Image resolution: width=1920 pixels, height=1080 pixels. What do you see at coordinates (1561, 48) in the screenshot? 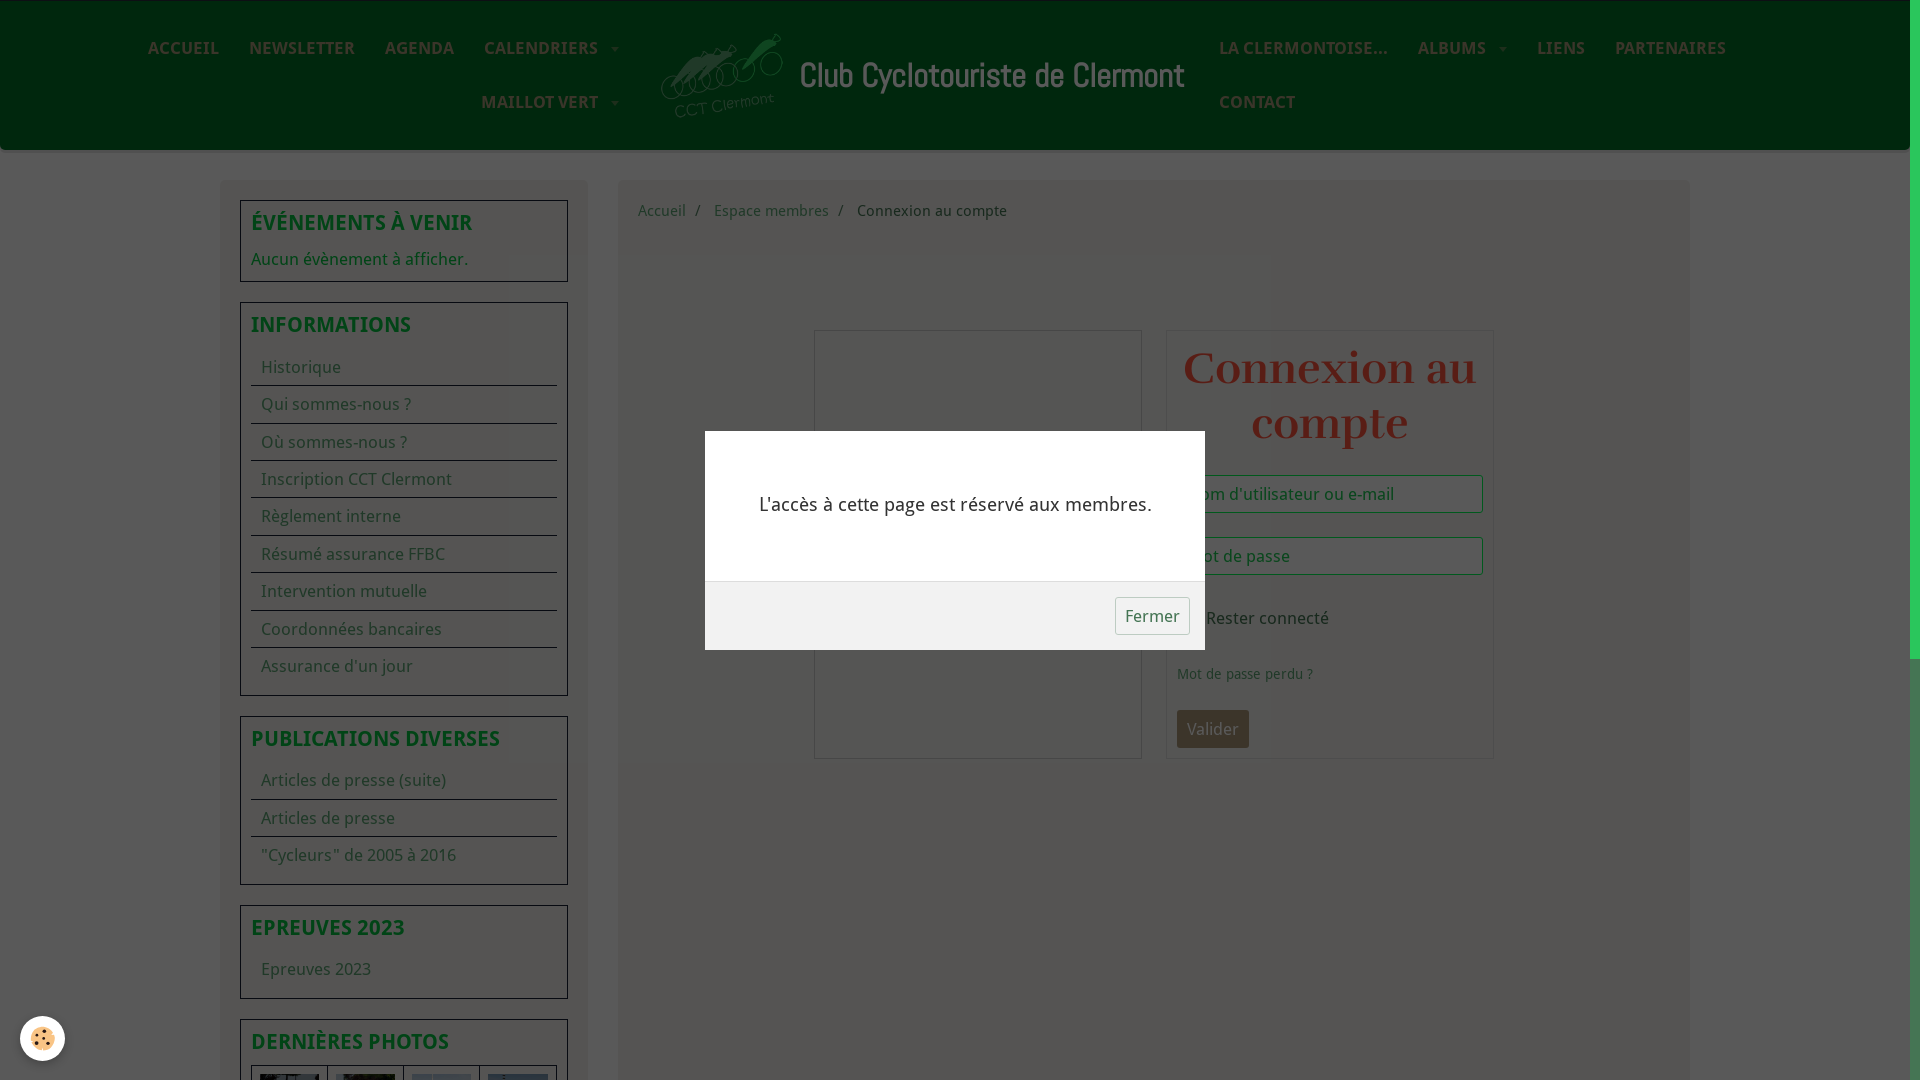
I see `LIENS` at bounding box center [1561, 48].